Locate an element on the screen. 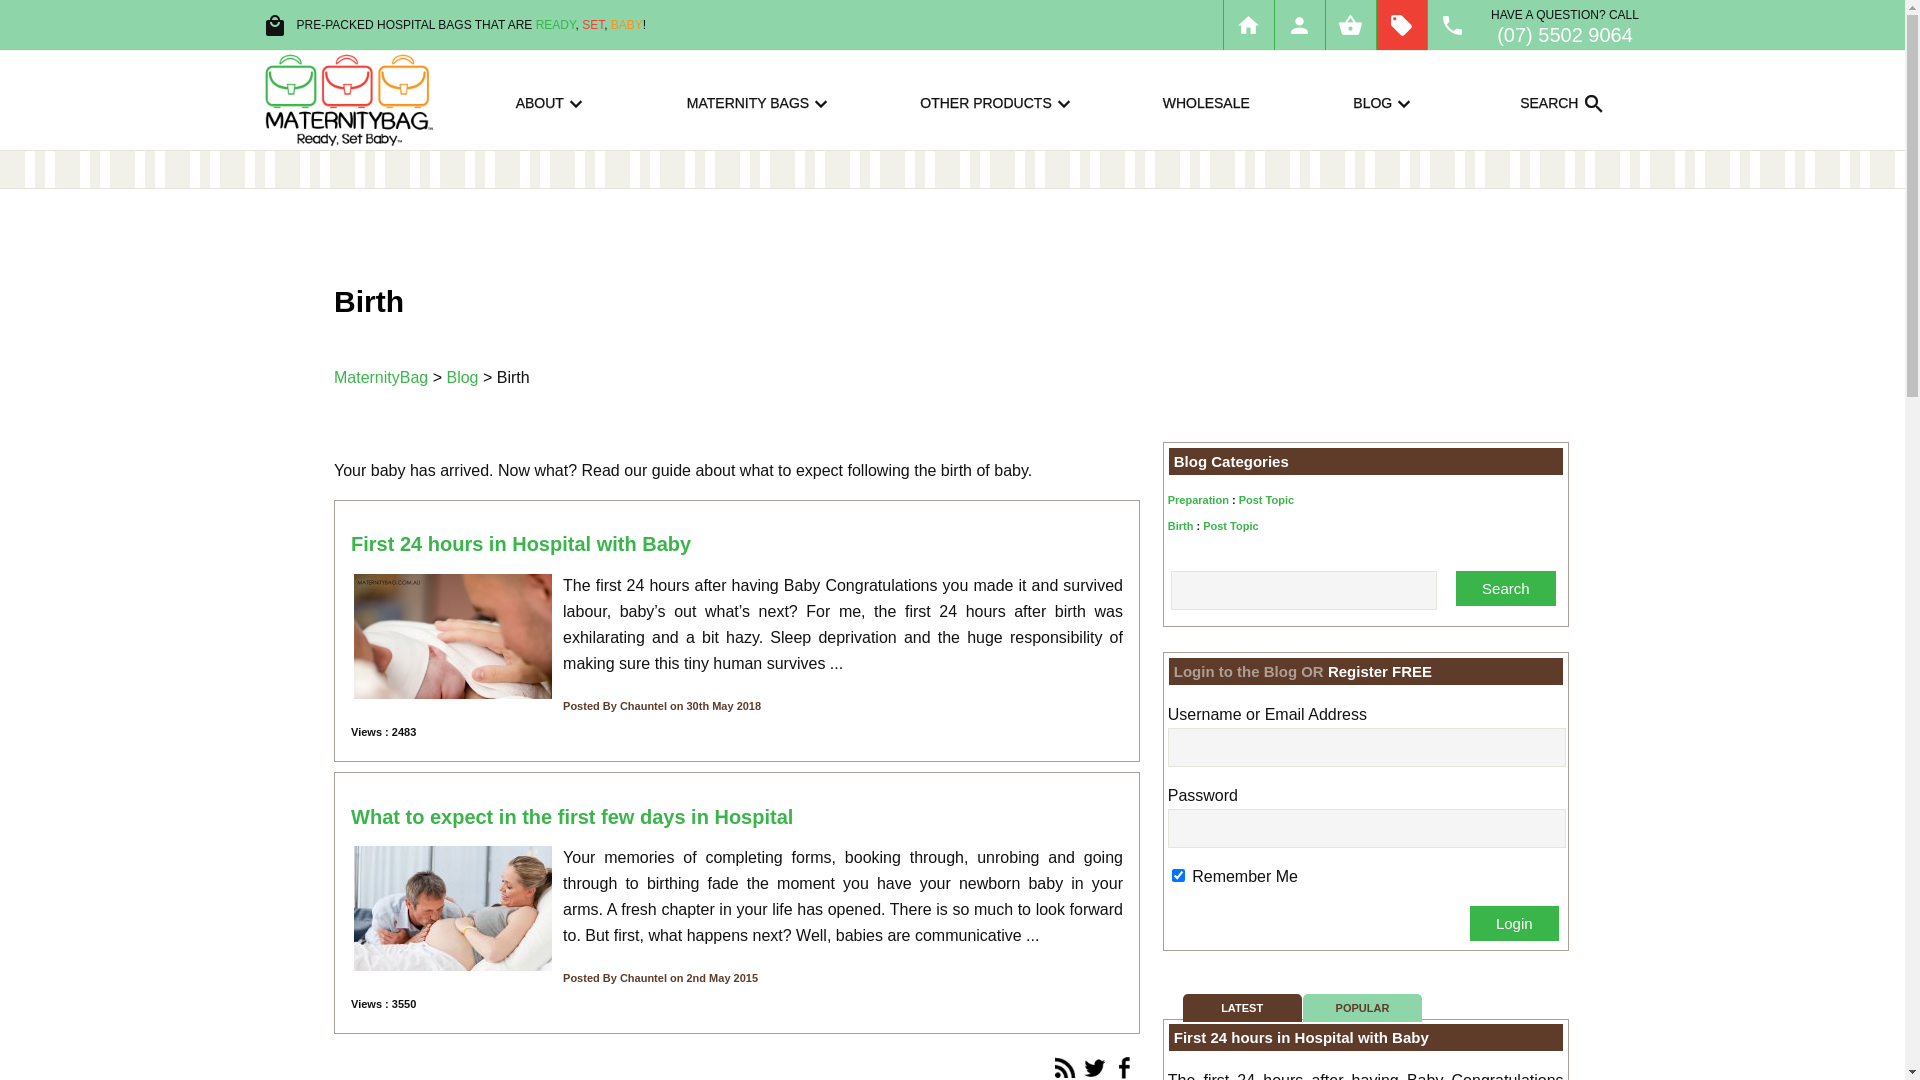 The height and width of the screenshot is (1080, 1920). local_offer is located at coordinates (1401, 25).